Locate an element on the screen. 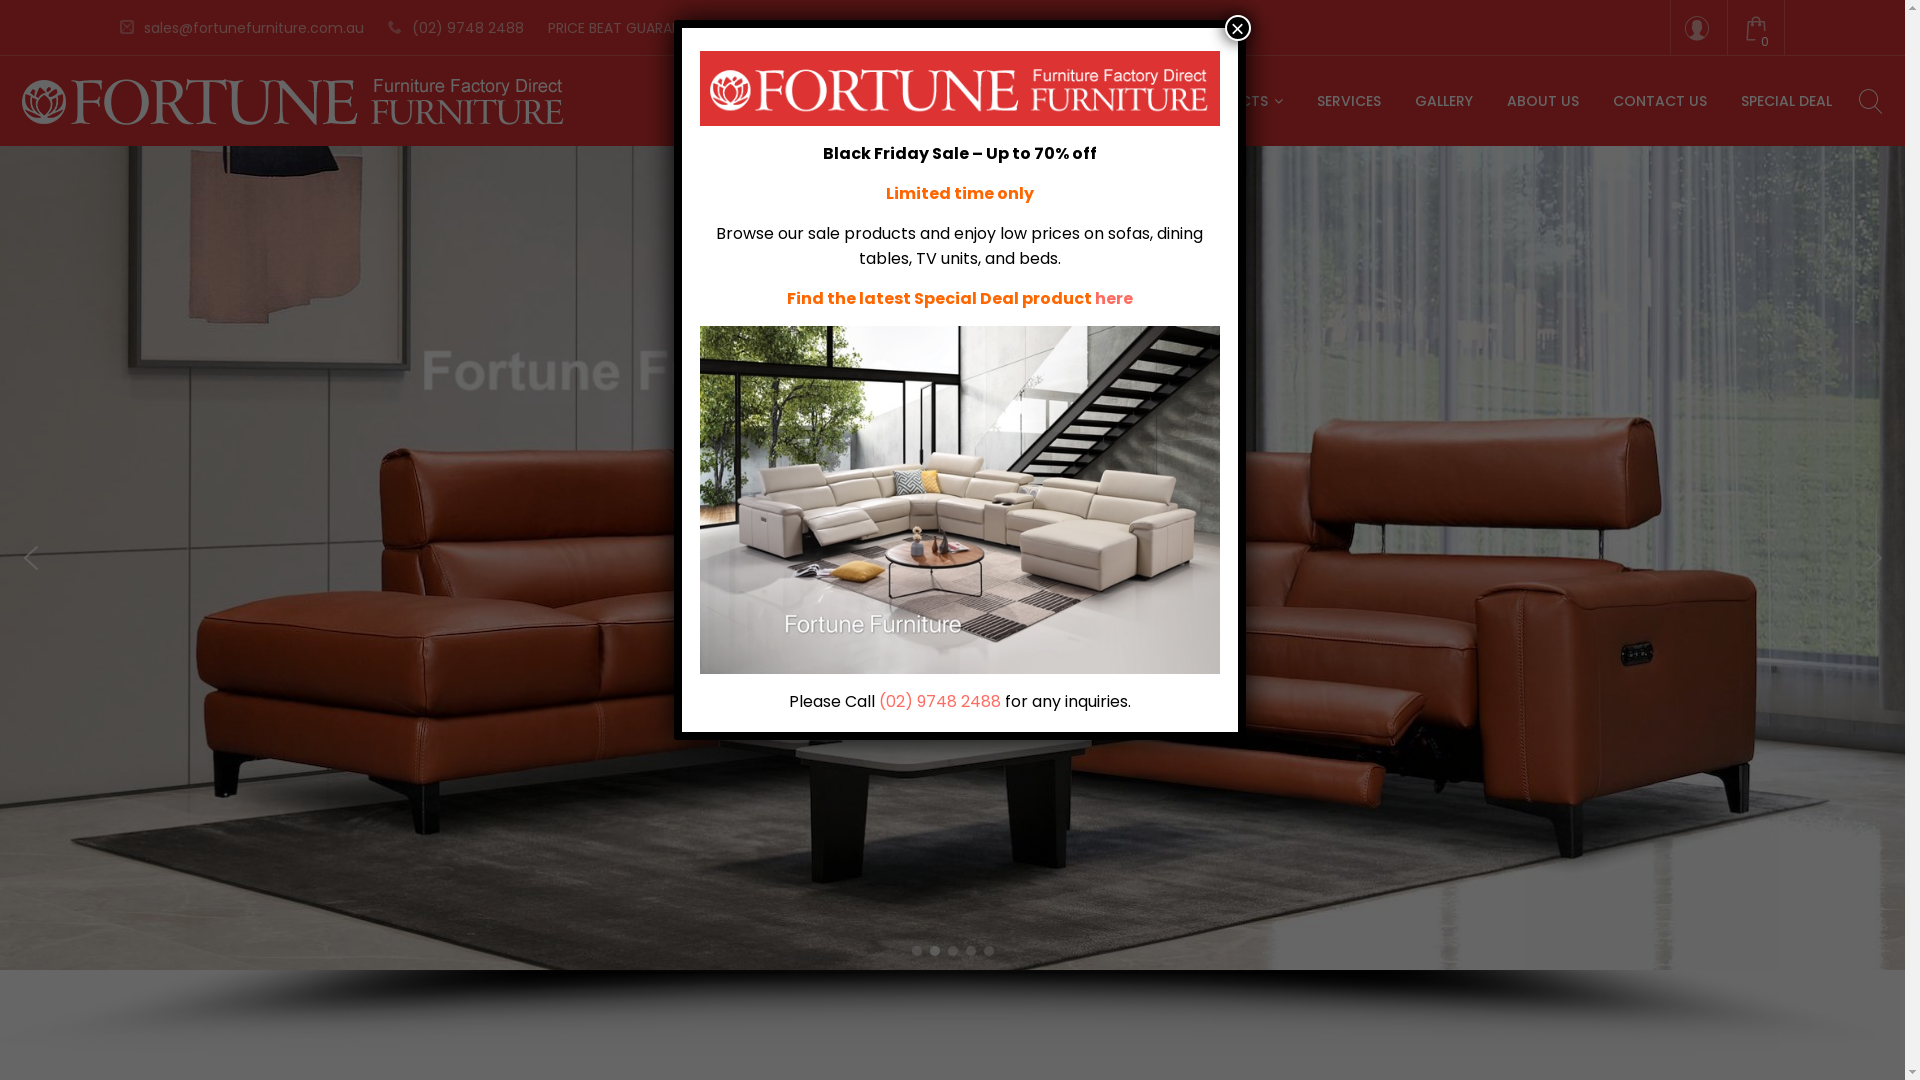  PRODUCTS is located at coordinates (1237, 101).